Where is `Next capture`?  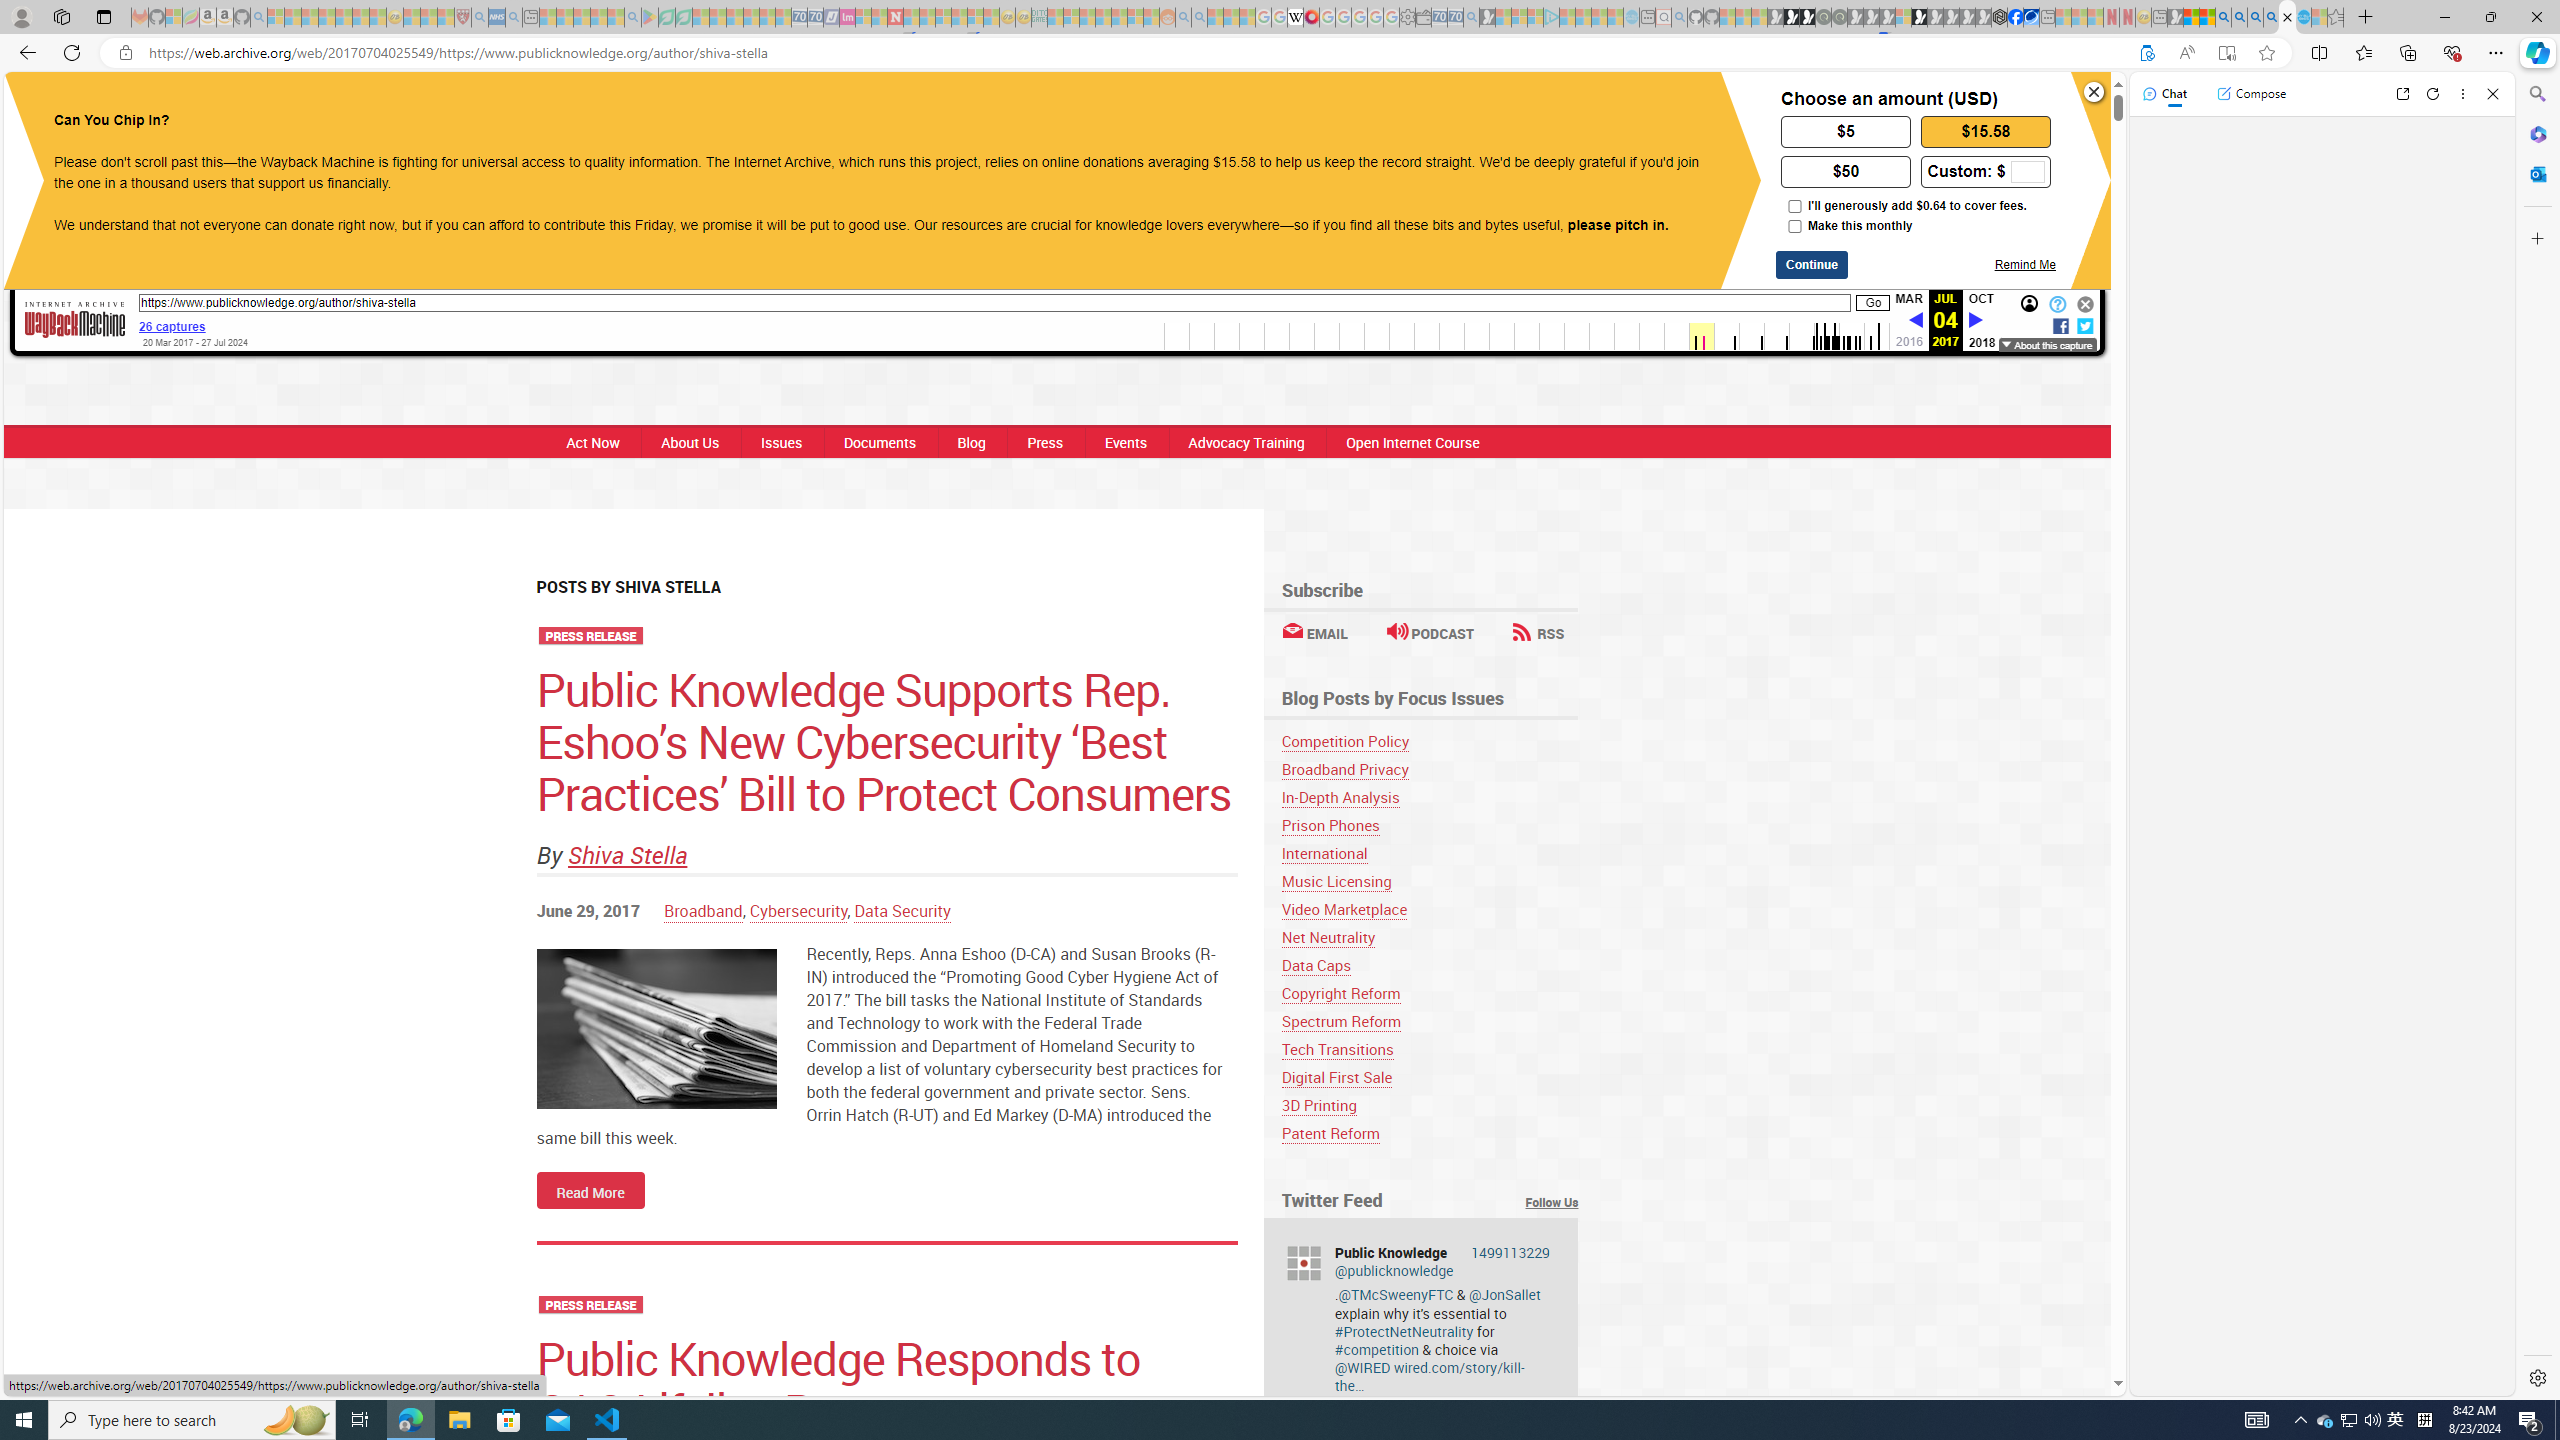 Next capture is located at coordinates (1976, 320).